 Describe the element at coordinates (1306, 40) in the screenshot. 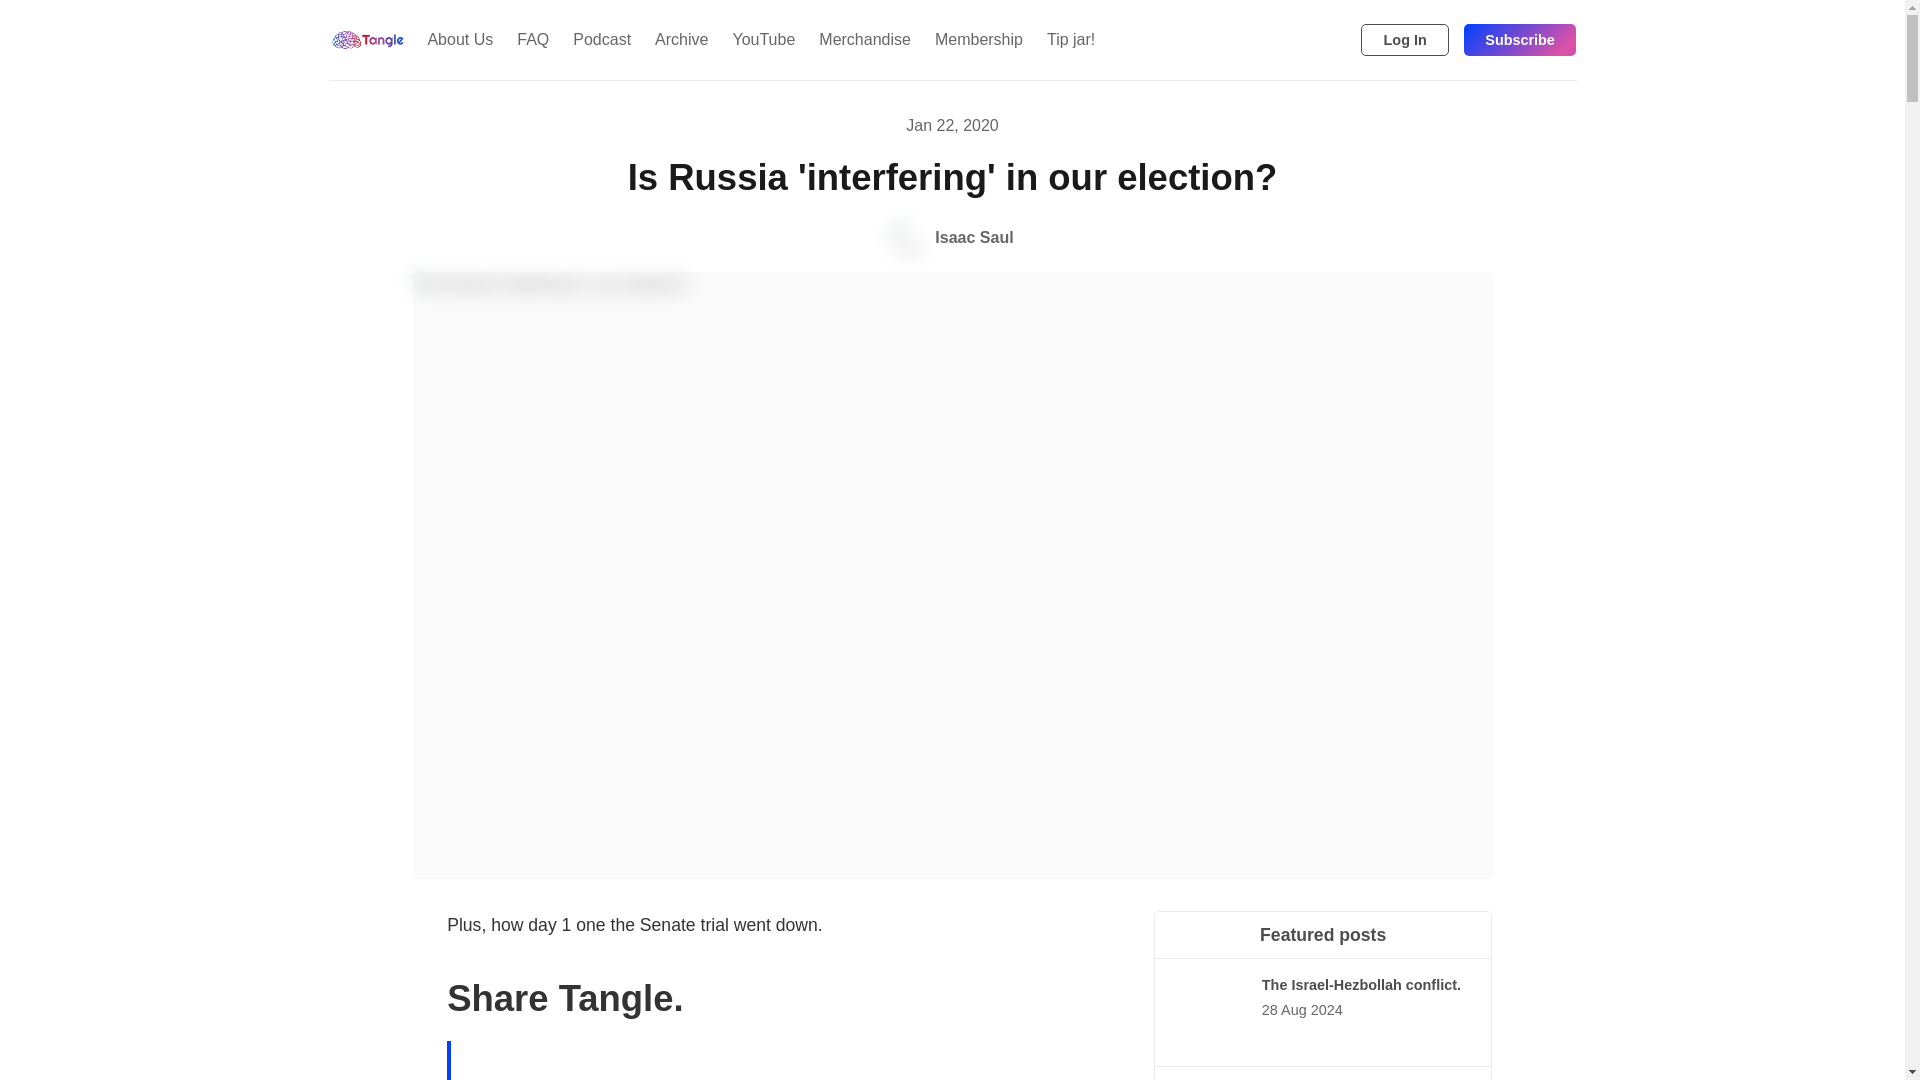

I see `Theme Toggle` at that location.